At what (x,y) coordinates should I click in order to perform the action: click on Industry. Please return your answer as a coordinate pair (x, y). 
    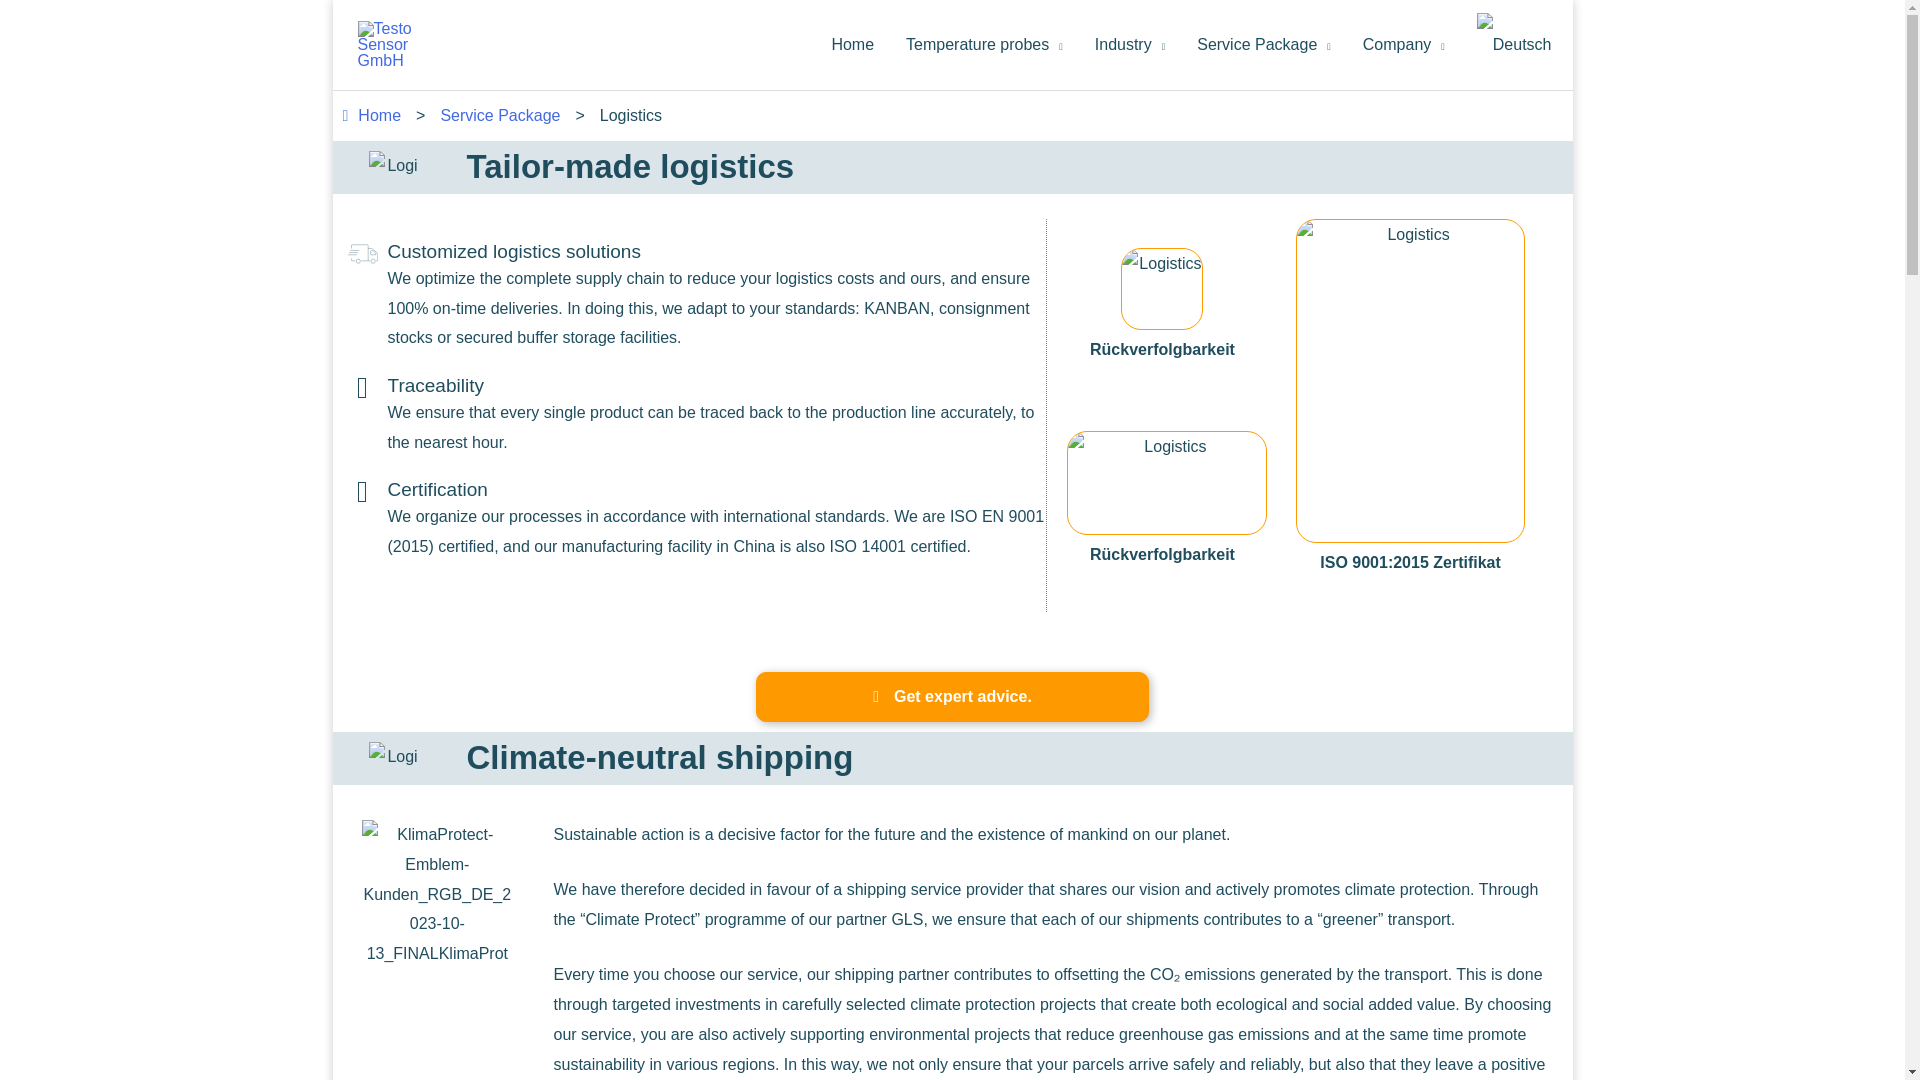
    Looking at the image, I should click on (1130, 44).